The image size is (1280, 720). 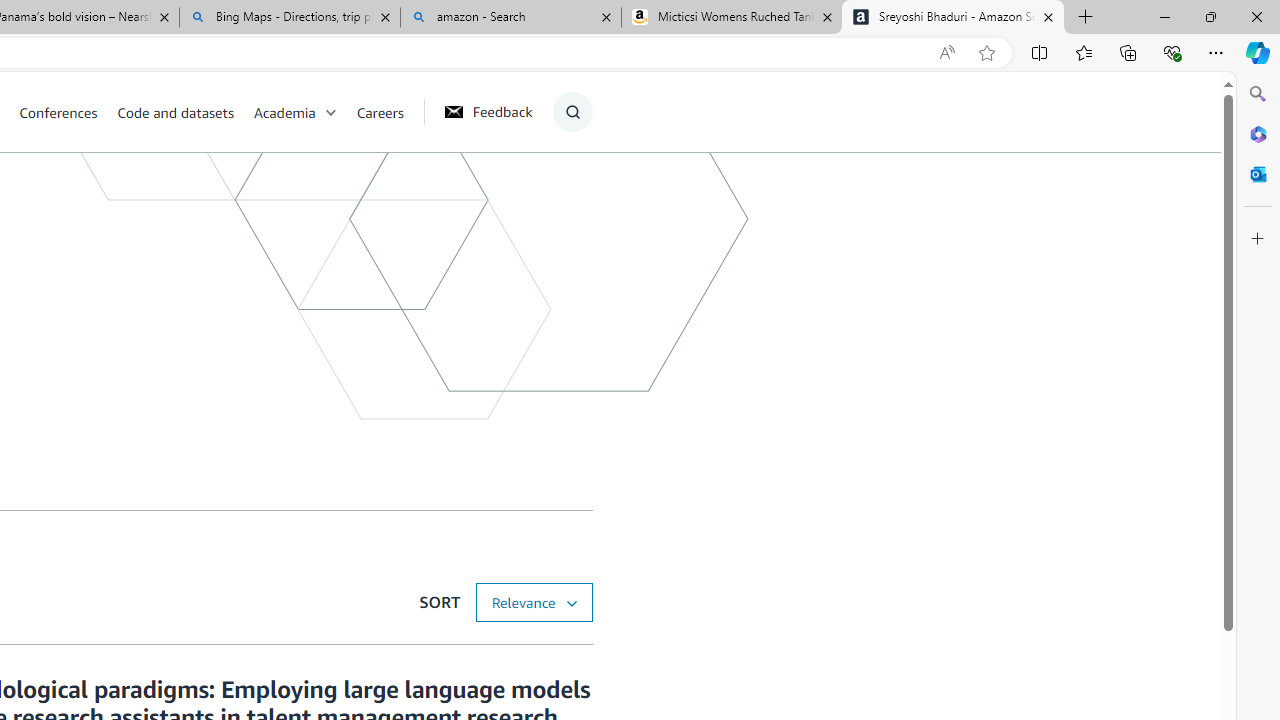 I want to click on SORT, so click(x=533, y=602).